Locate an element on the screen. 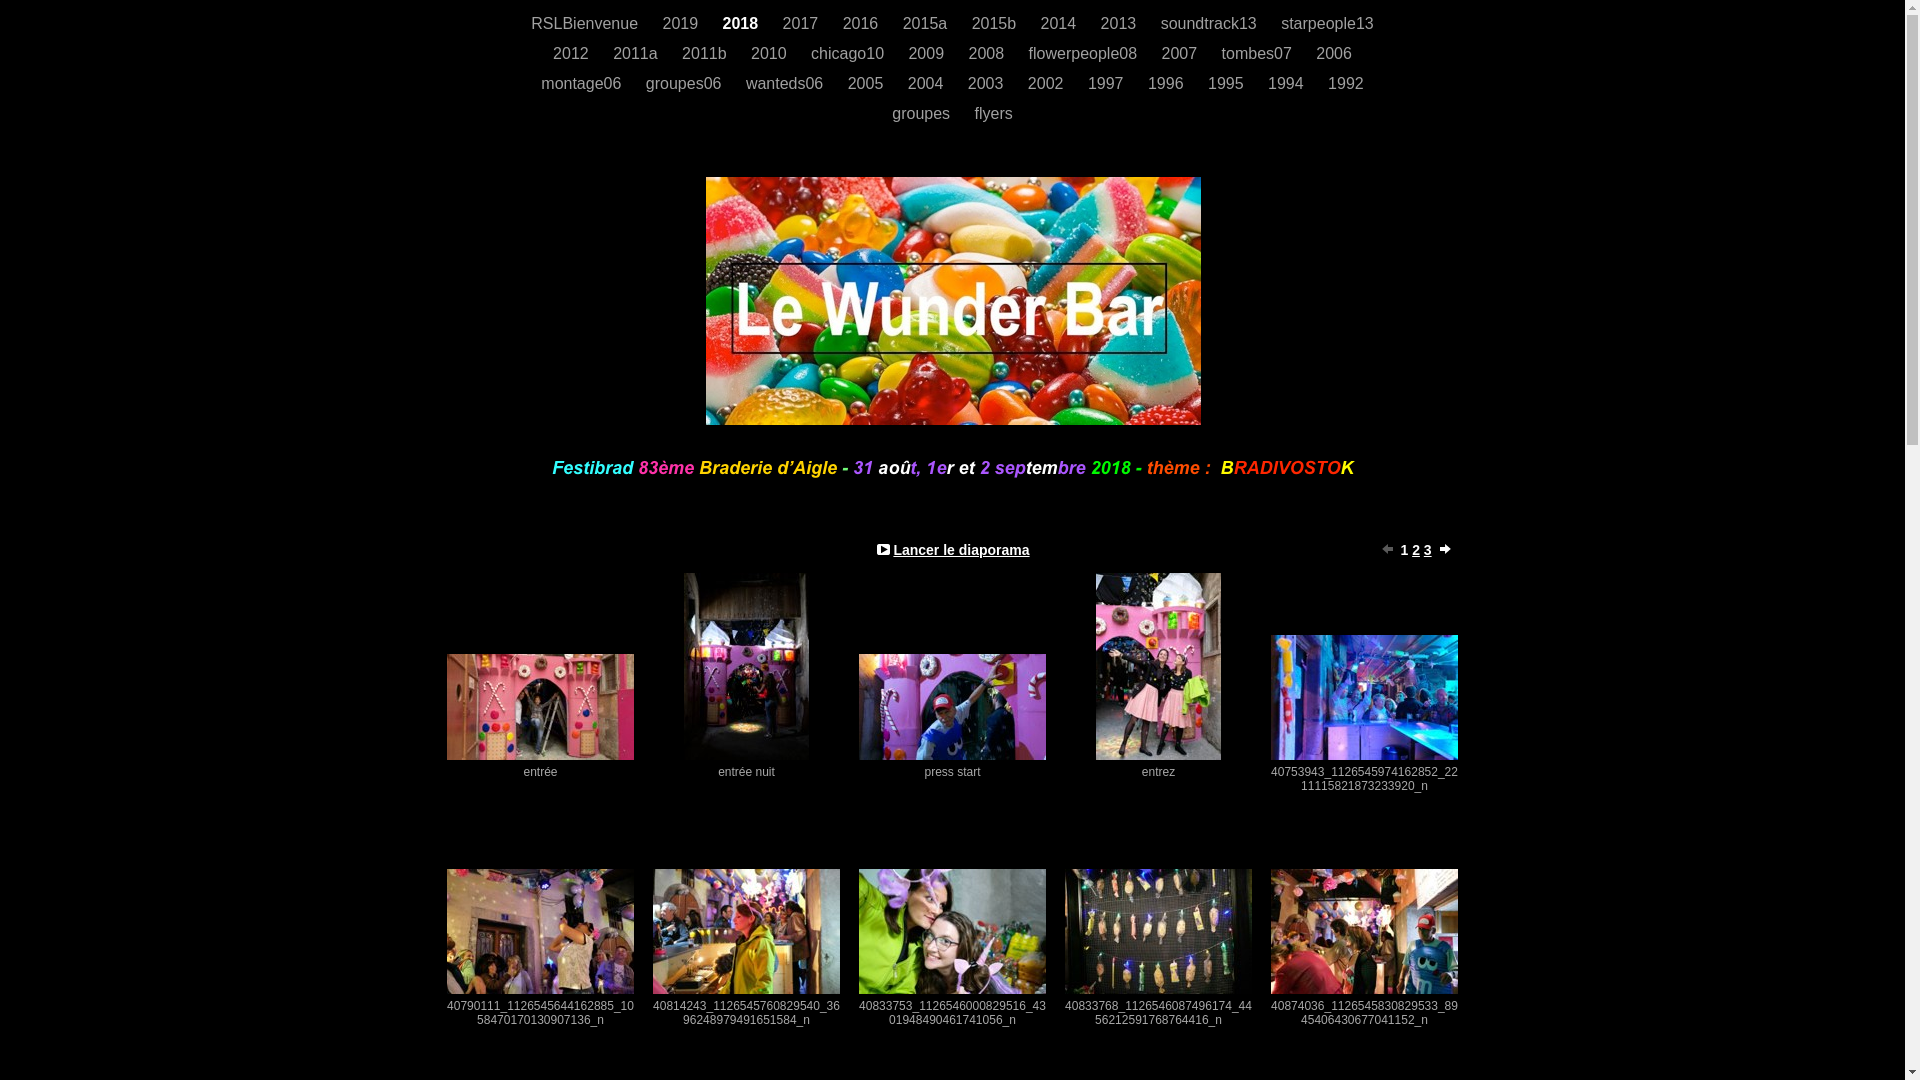  chicago10 is located at coordinates (850, 54).